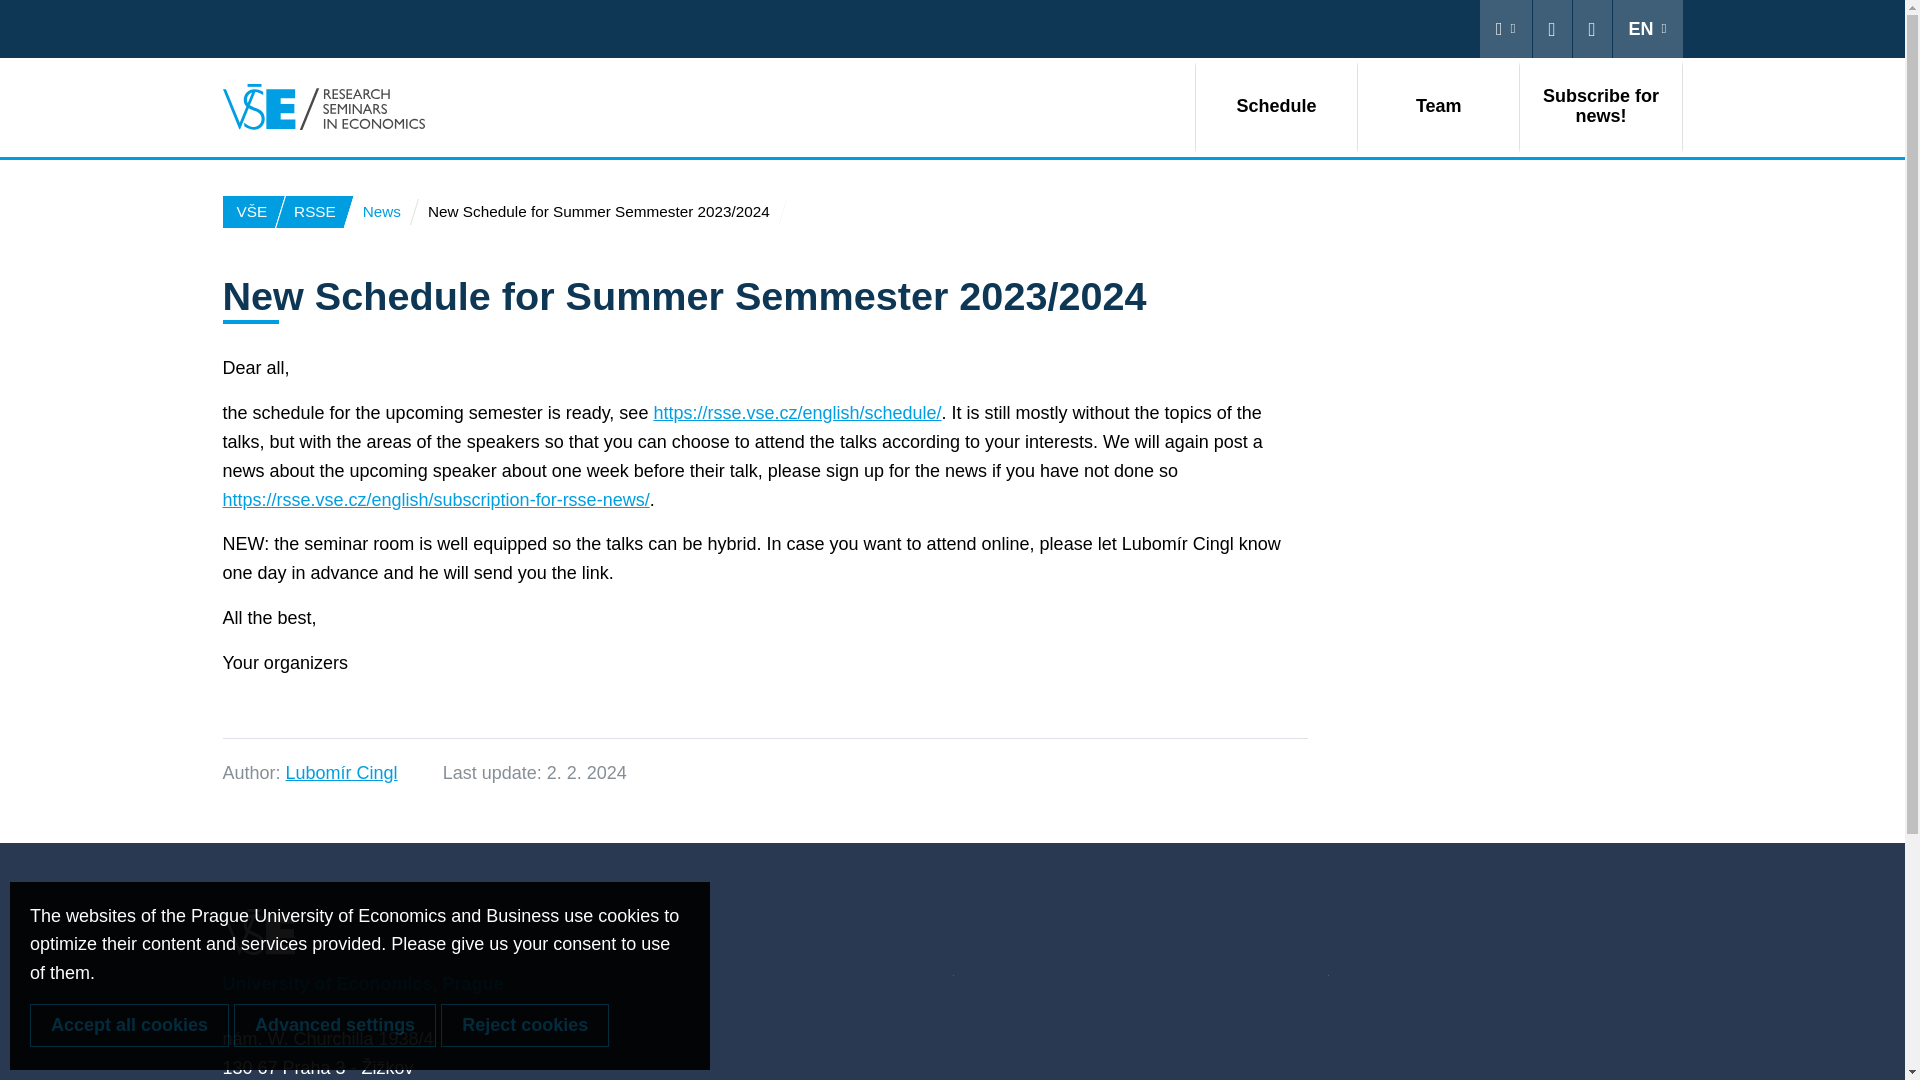  Describe the element at coordinates (1506, 29) in the screenshot. I see `User` at that location.